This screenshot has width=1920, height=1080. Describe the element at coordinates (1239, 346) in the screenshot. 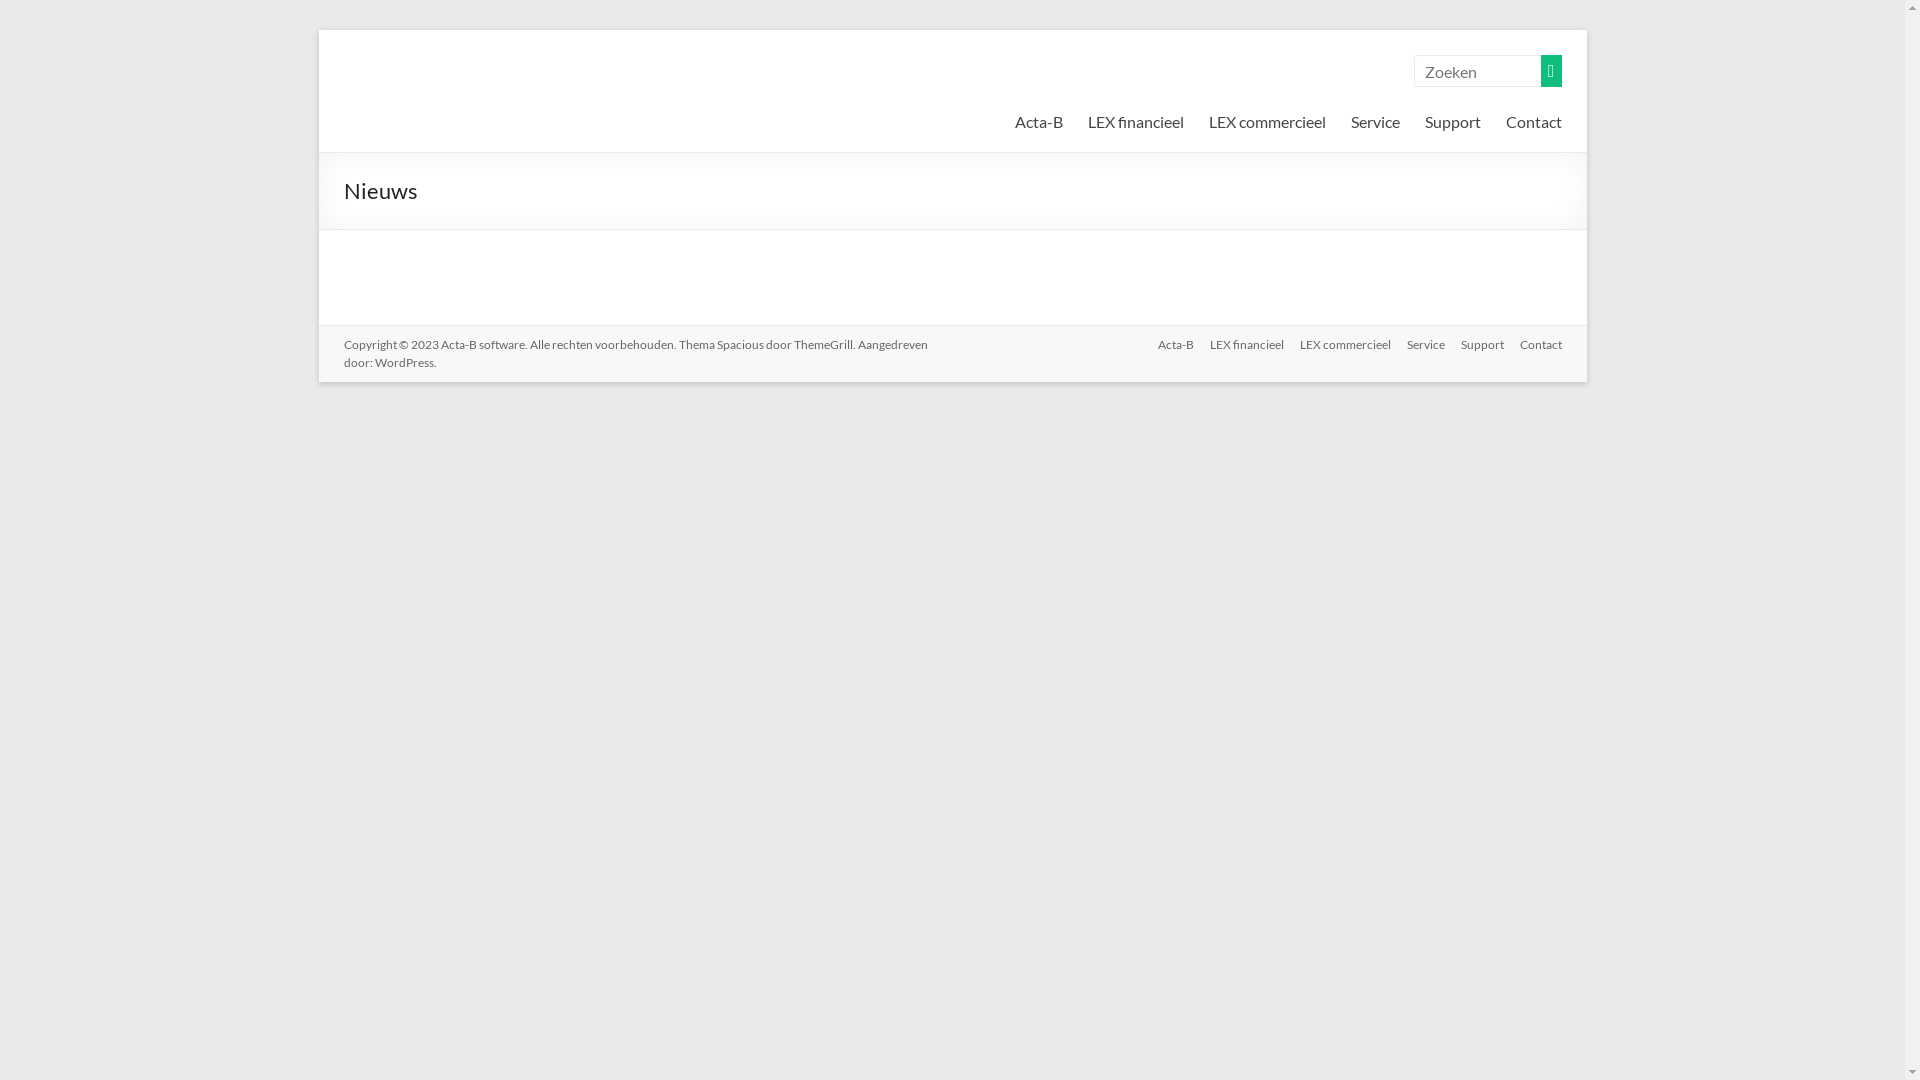

I see `LEX financieel` at that location.